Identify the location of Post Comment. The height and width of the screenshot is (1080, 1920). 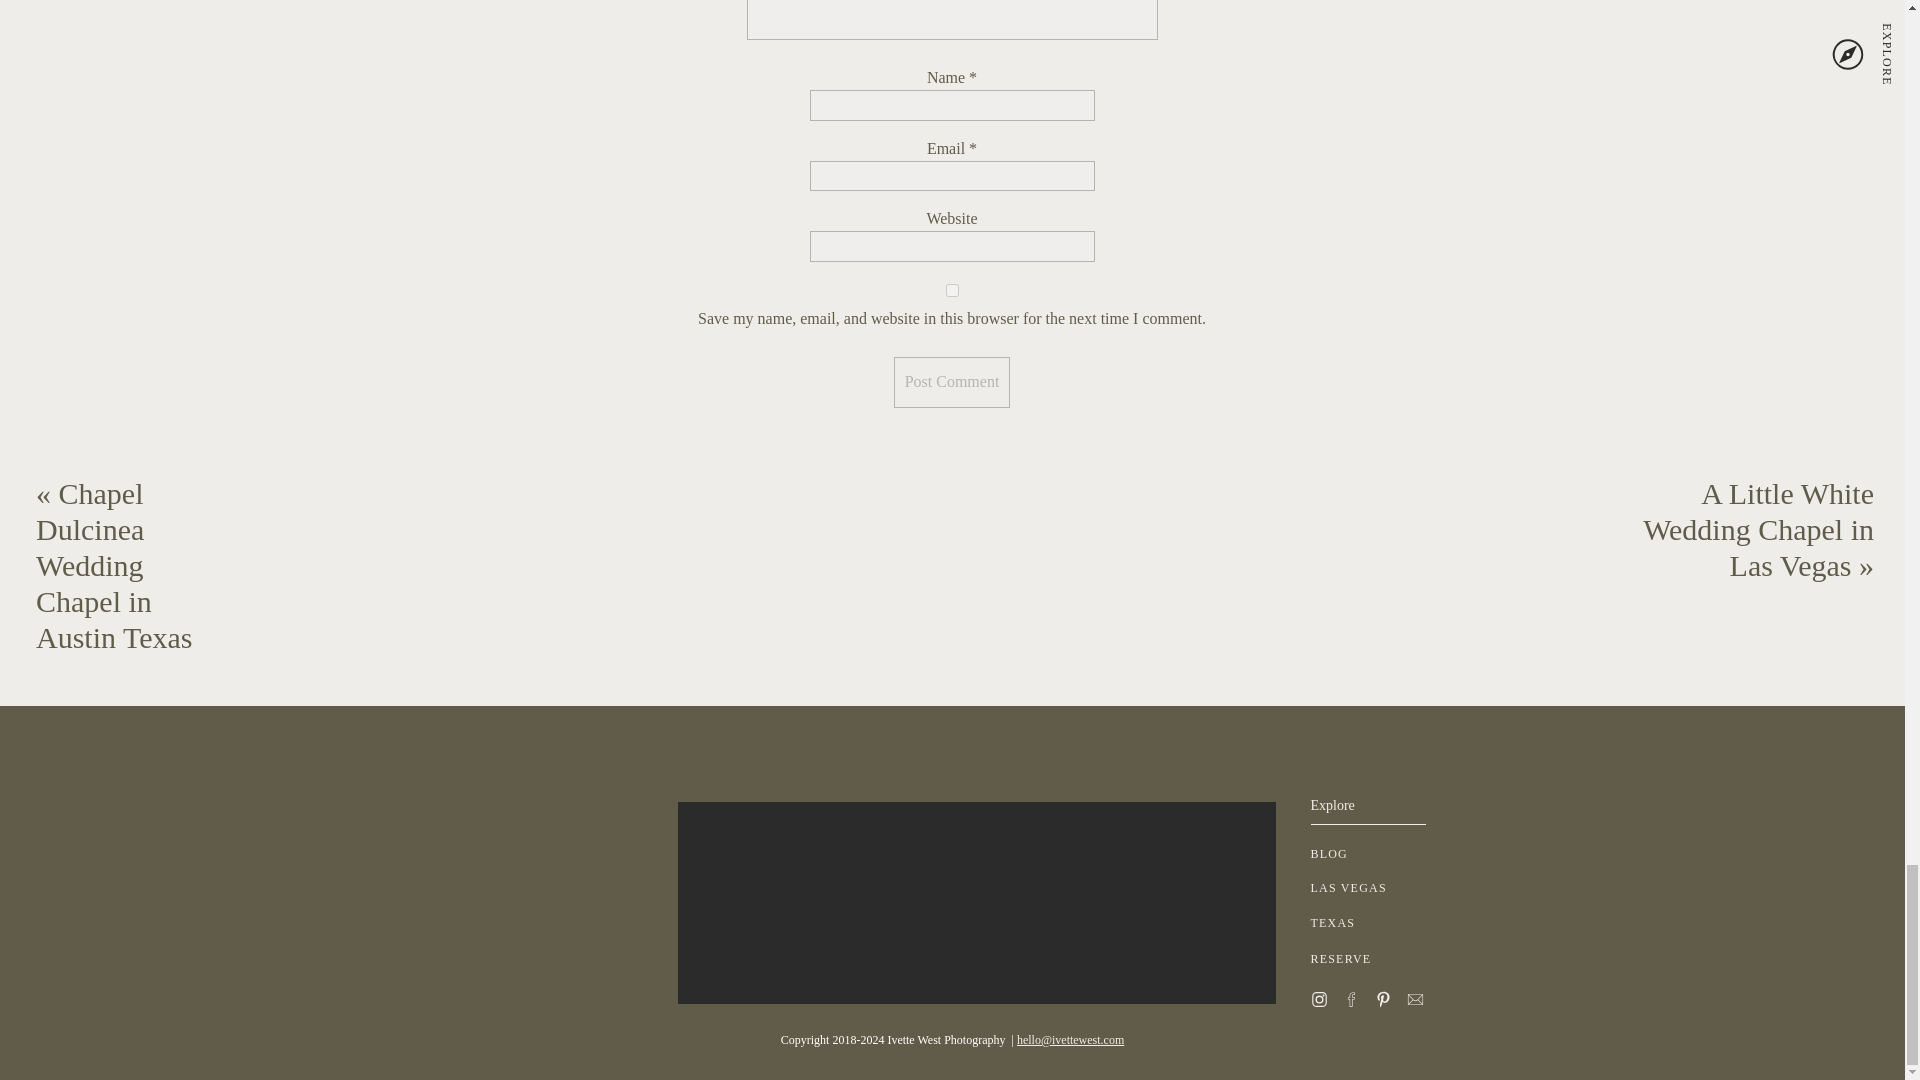
(952, 382).